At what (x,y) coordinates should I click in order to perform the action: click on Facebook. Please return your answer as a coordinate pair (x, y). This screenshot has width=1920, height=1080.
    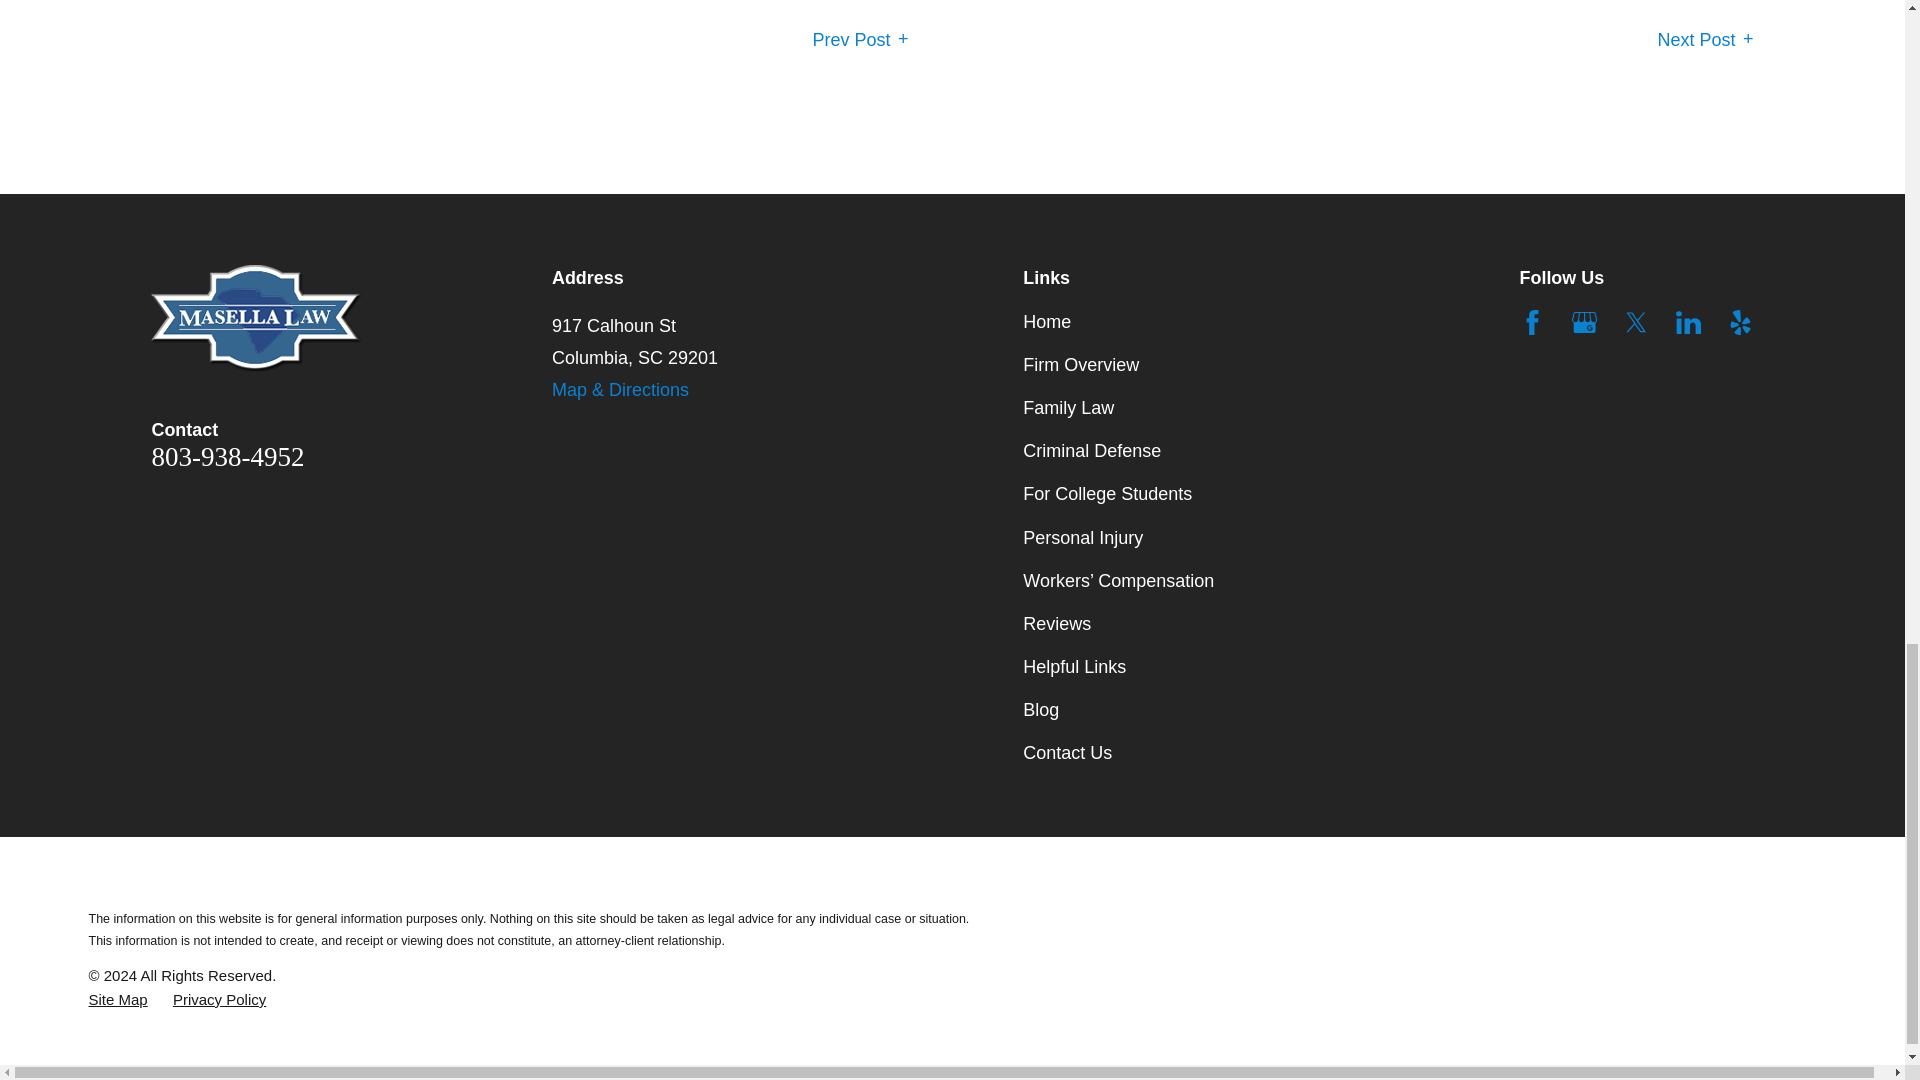
    Looking at the image, I should click on (1532, 322).